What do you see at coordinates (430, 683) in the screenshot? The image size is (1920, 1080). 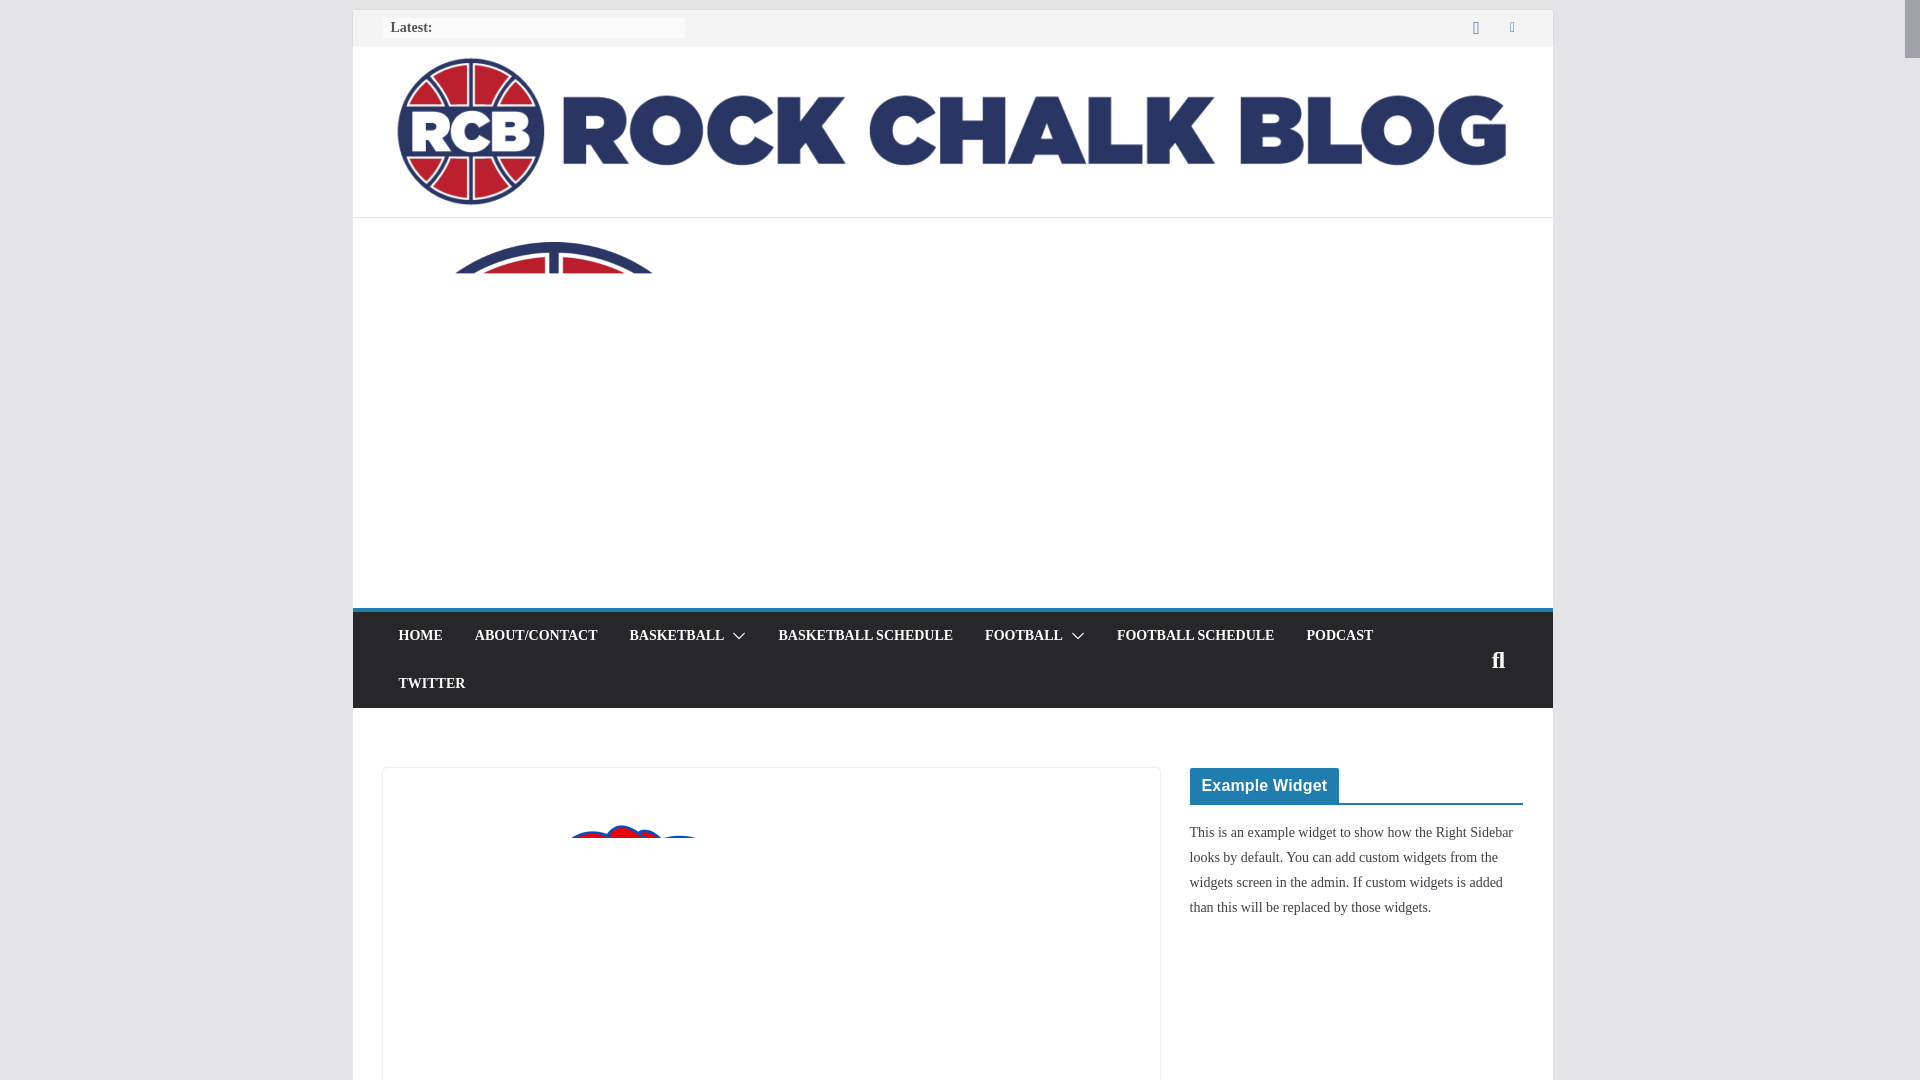 I see `TWITTER` at bounding box center [430, 683].